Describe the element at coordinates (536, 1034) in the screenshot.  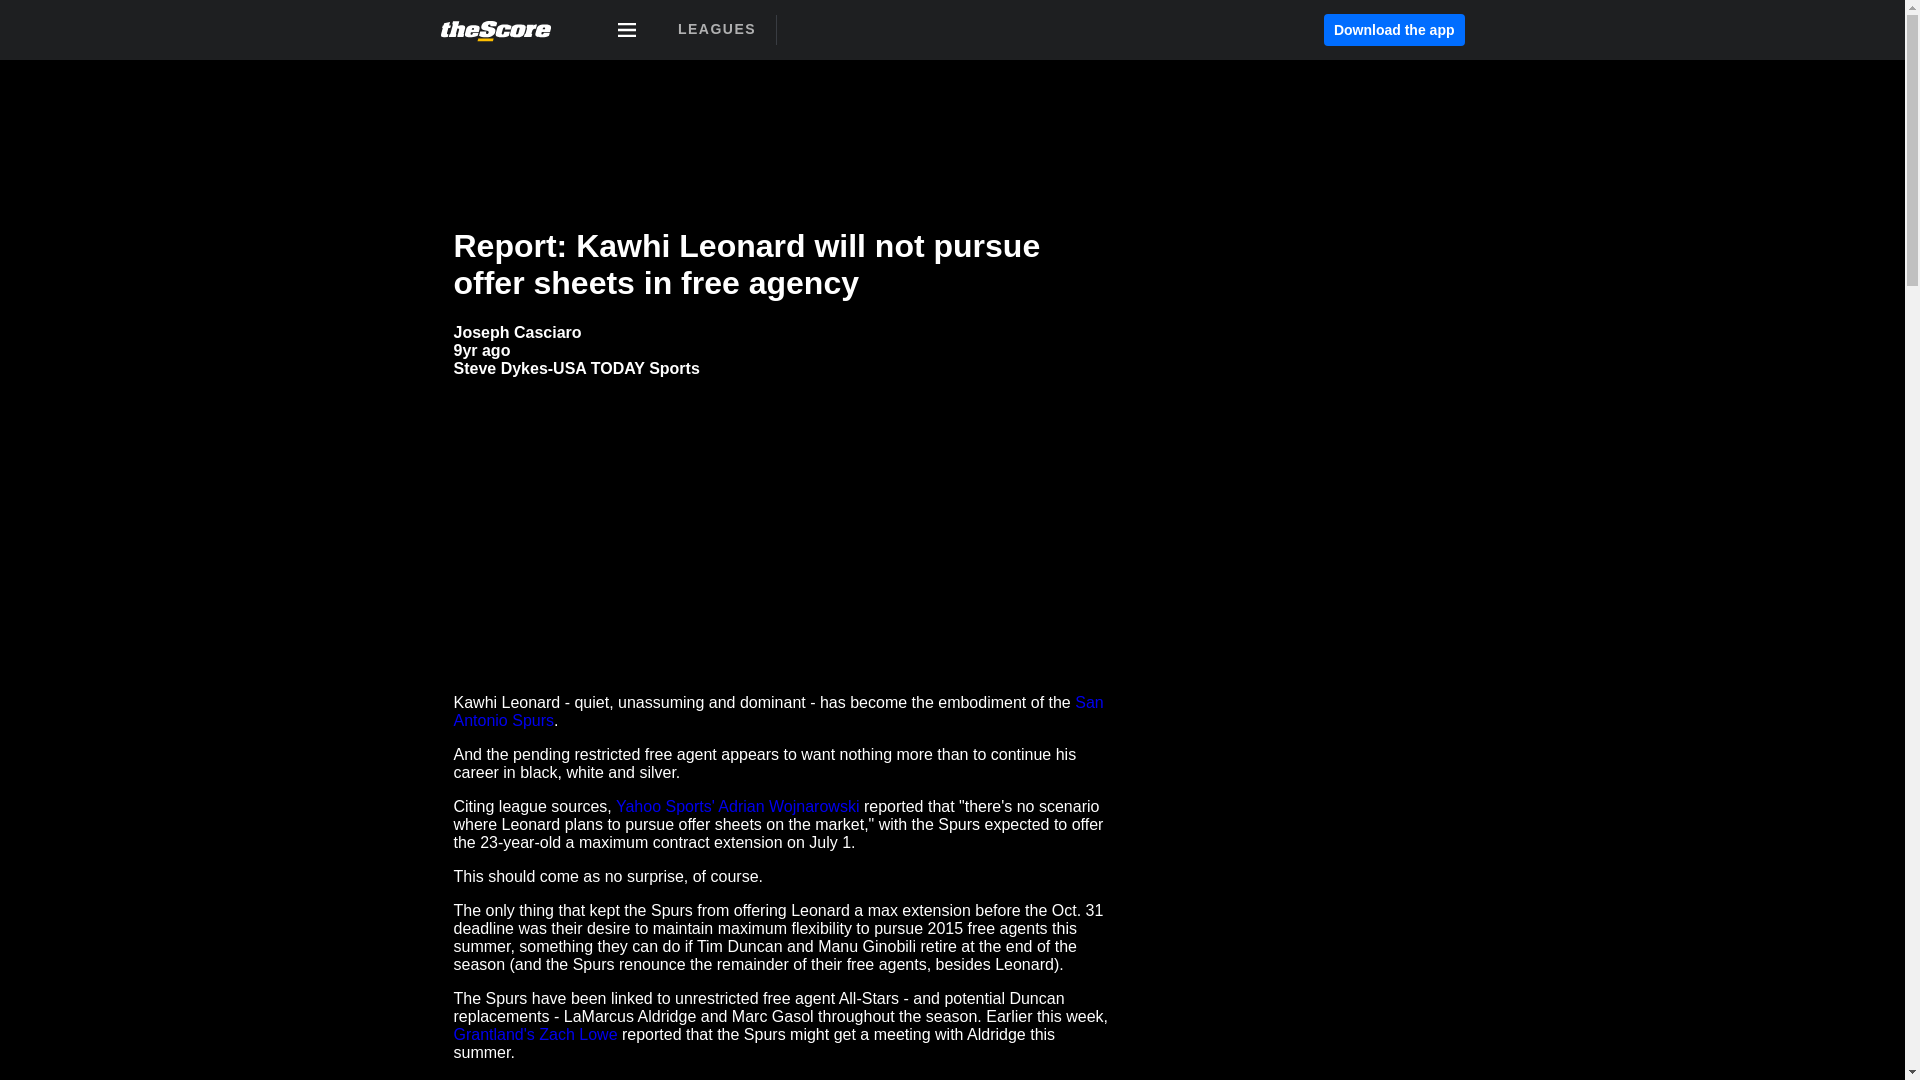
I see `Grantland's Zach Lowe` at that location.